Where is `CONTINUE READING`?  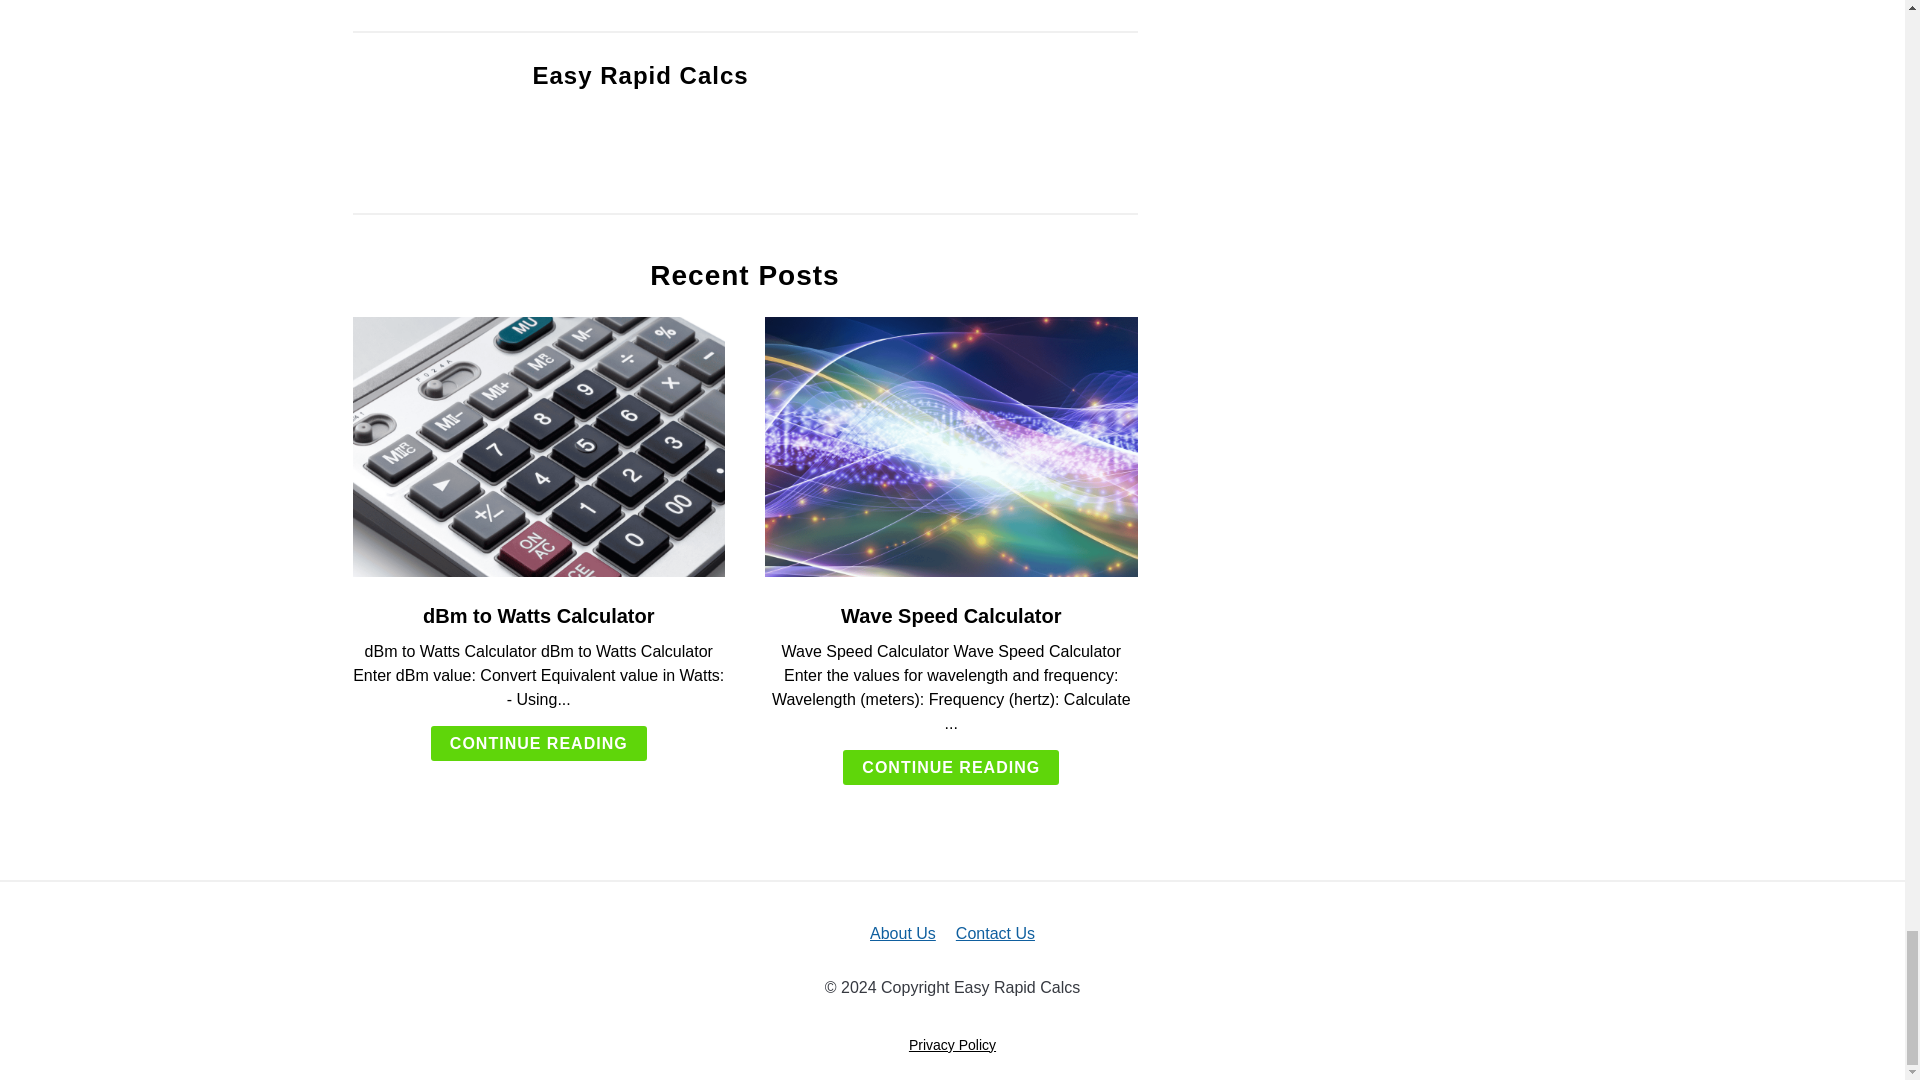
CONTINUE READING is located at coordinates (538, 743).